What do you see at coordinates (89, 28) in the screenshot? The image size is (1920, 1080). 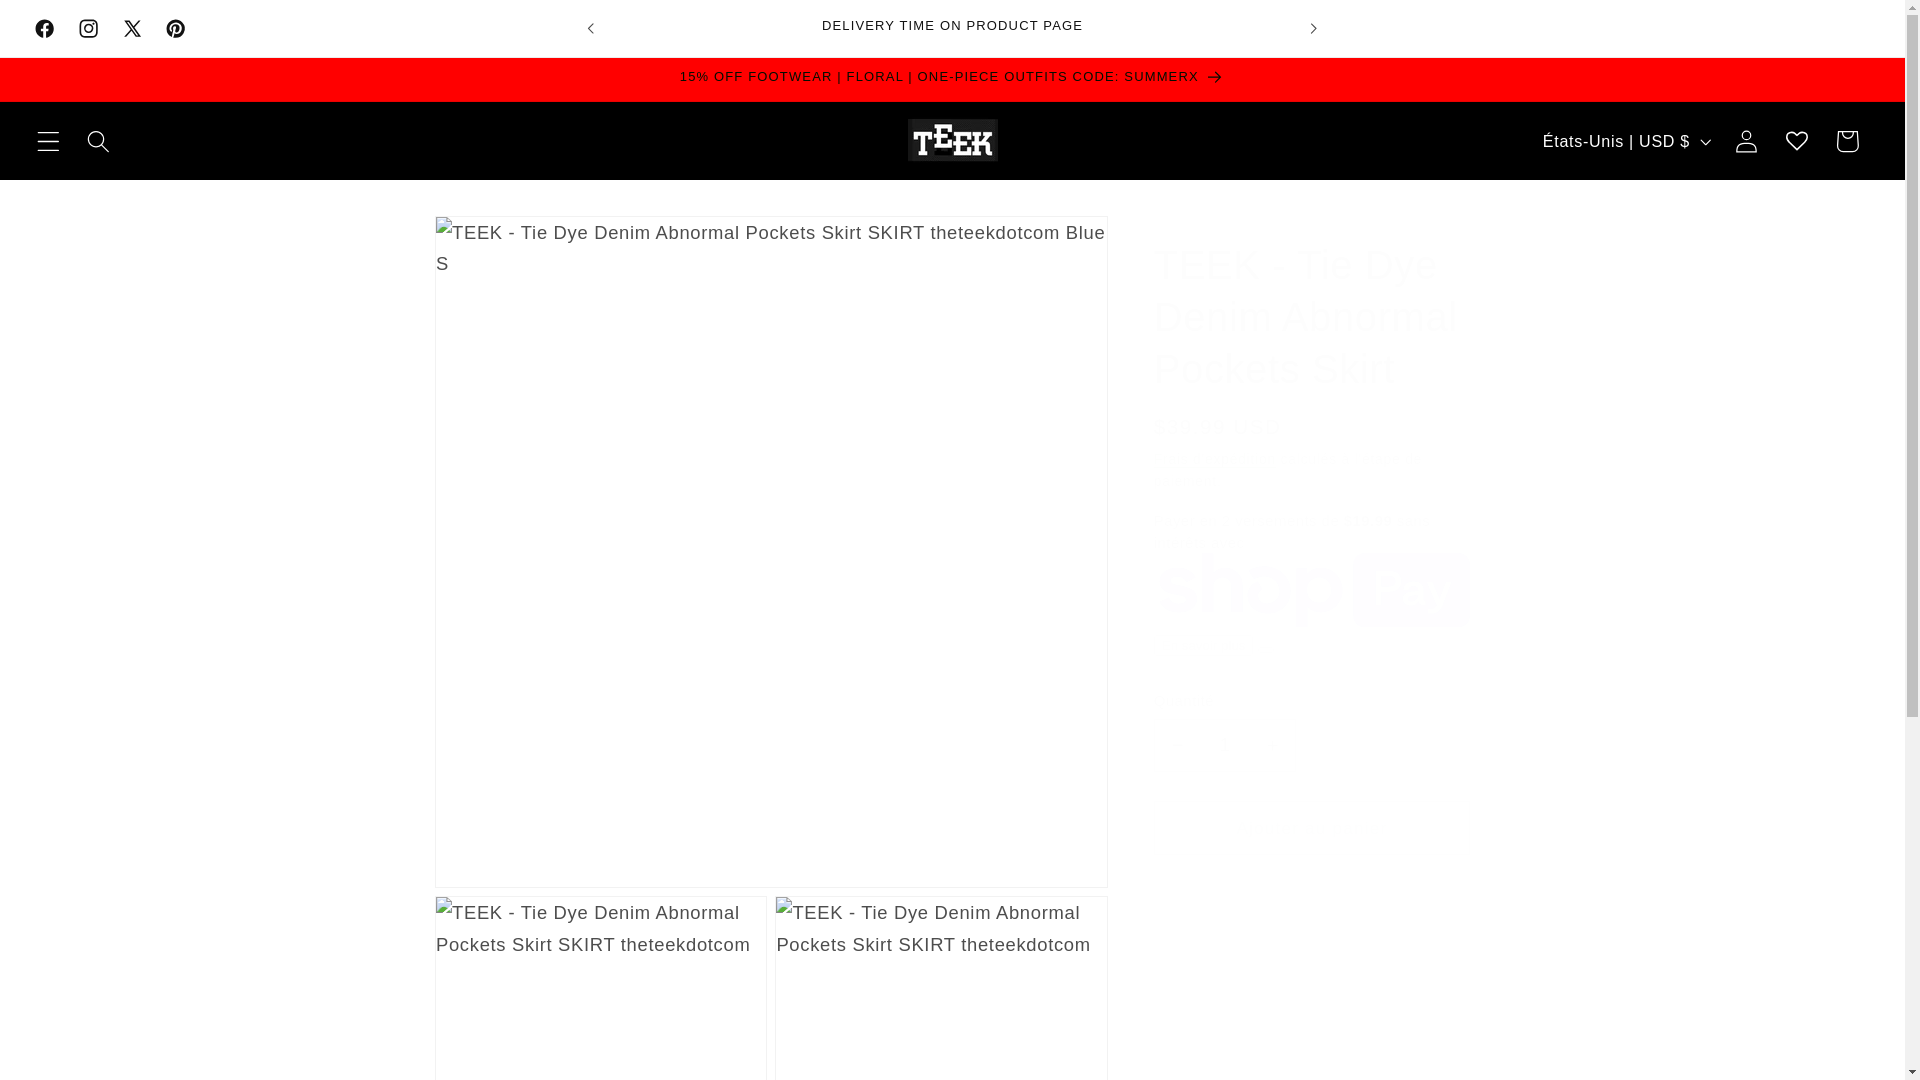 I see `Instagram` at bounding box center [89, 28].